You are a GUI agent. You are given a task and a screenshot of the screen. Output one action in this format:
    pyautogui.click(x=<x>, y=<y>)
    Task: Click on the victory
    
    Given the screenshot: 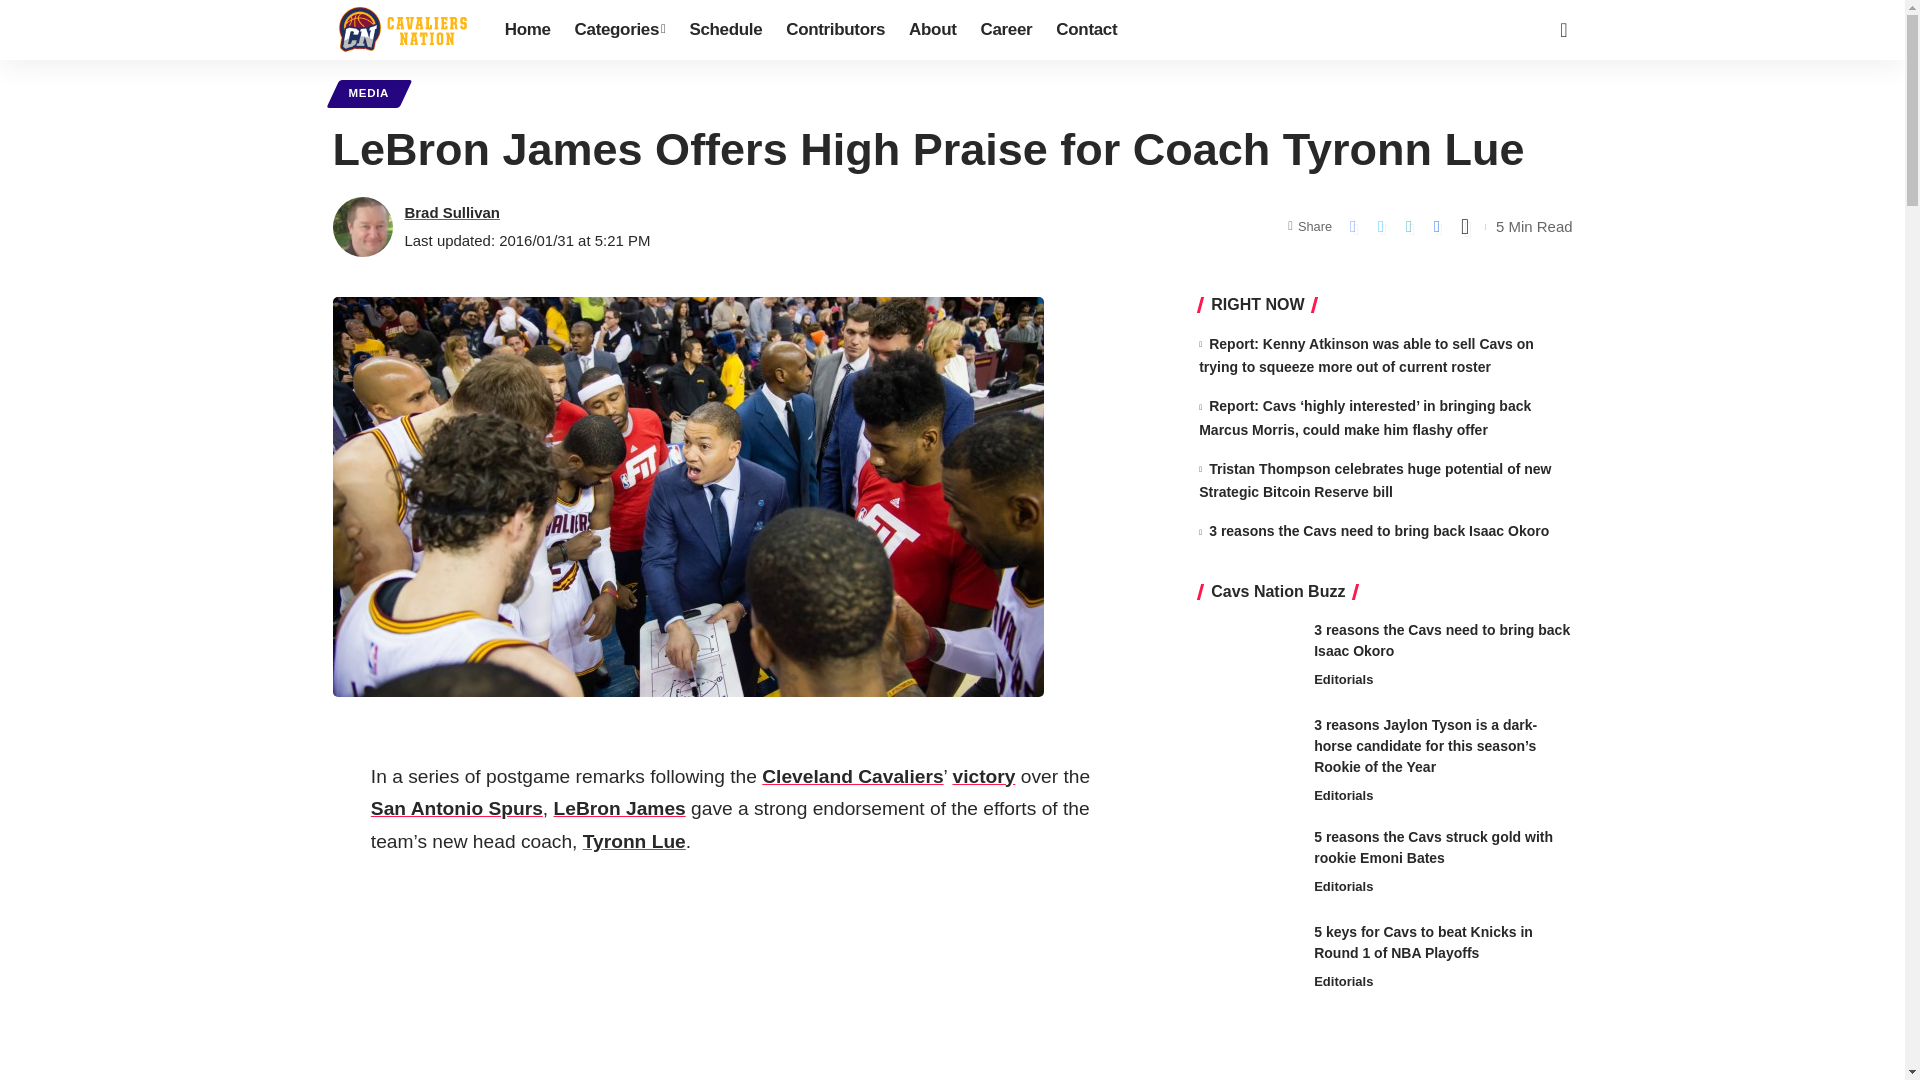 What is the action you would take?
    pyautogui.click(x=984, y=776)
    